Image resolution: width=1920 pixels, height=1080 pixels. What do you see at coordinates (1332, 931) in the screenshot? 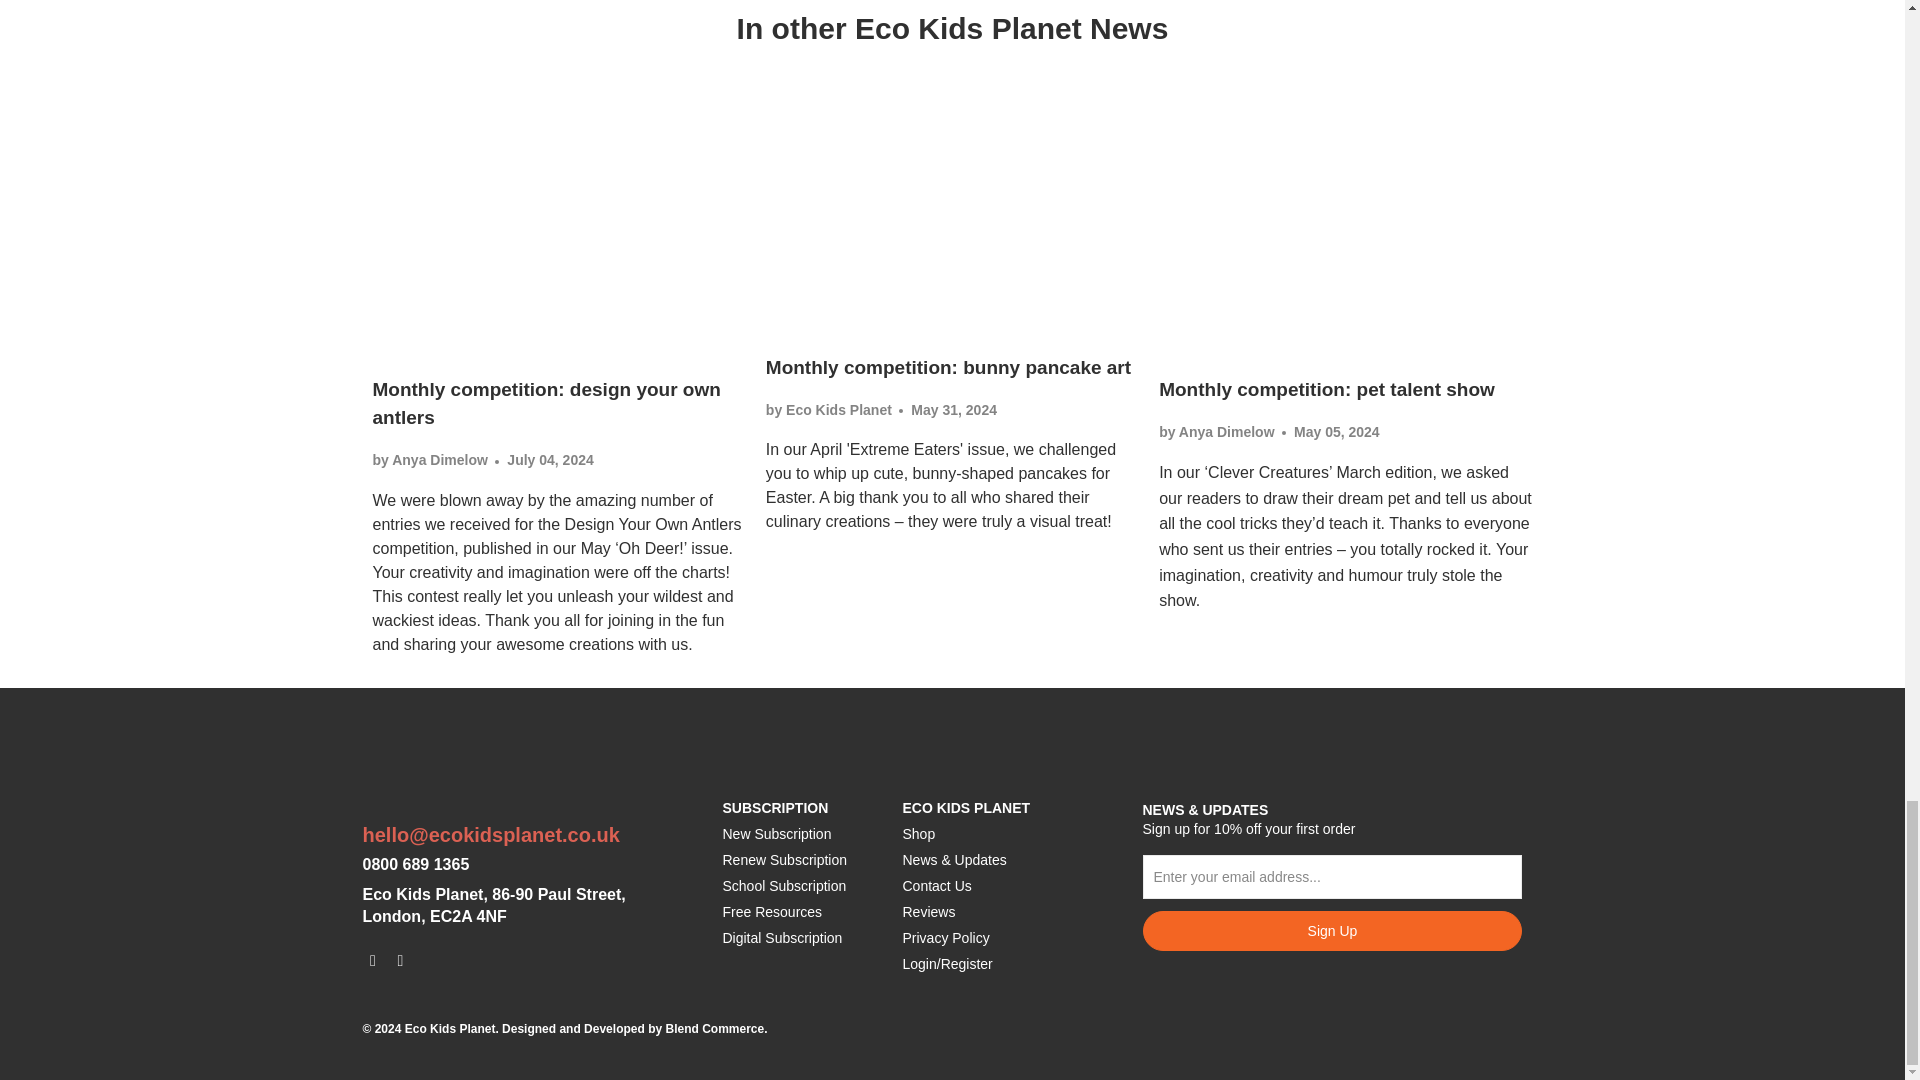
I see `Sign Up` at bounding box center [1332, 931].